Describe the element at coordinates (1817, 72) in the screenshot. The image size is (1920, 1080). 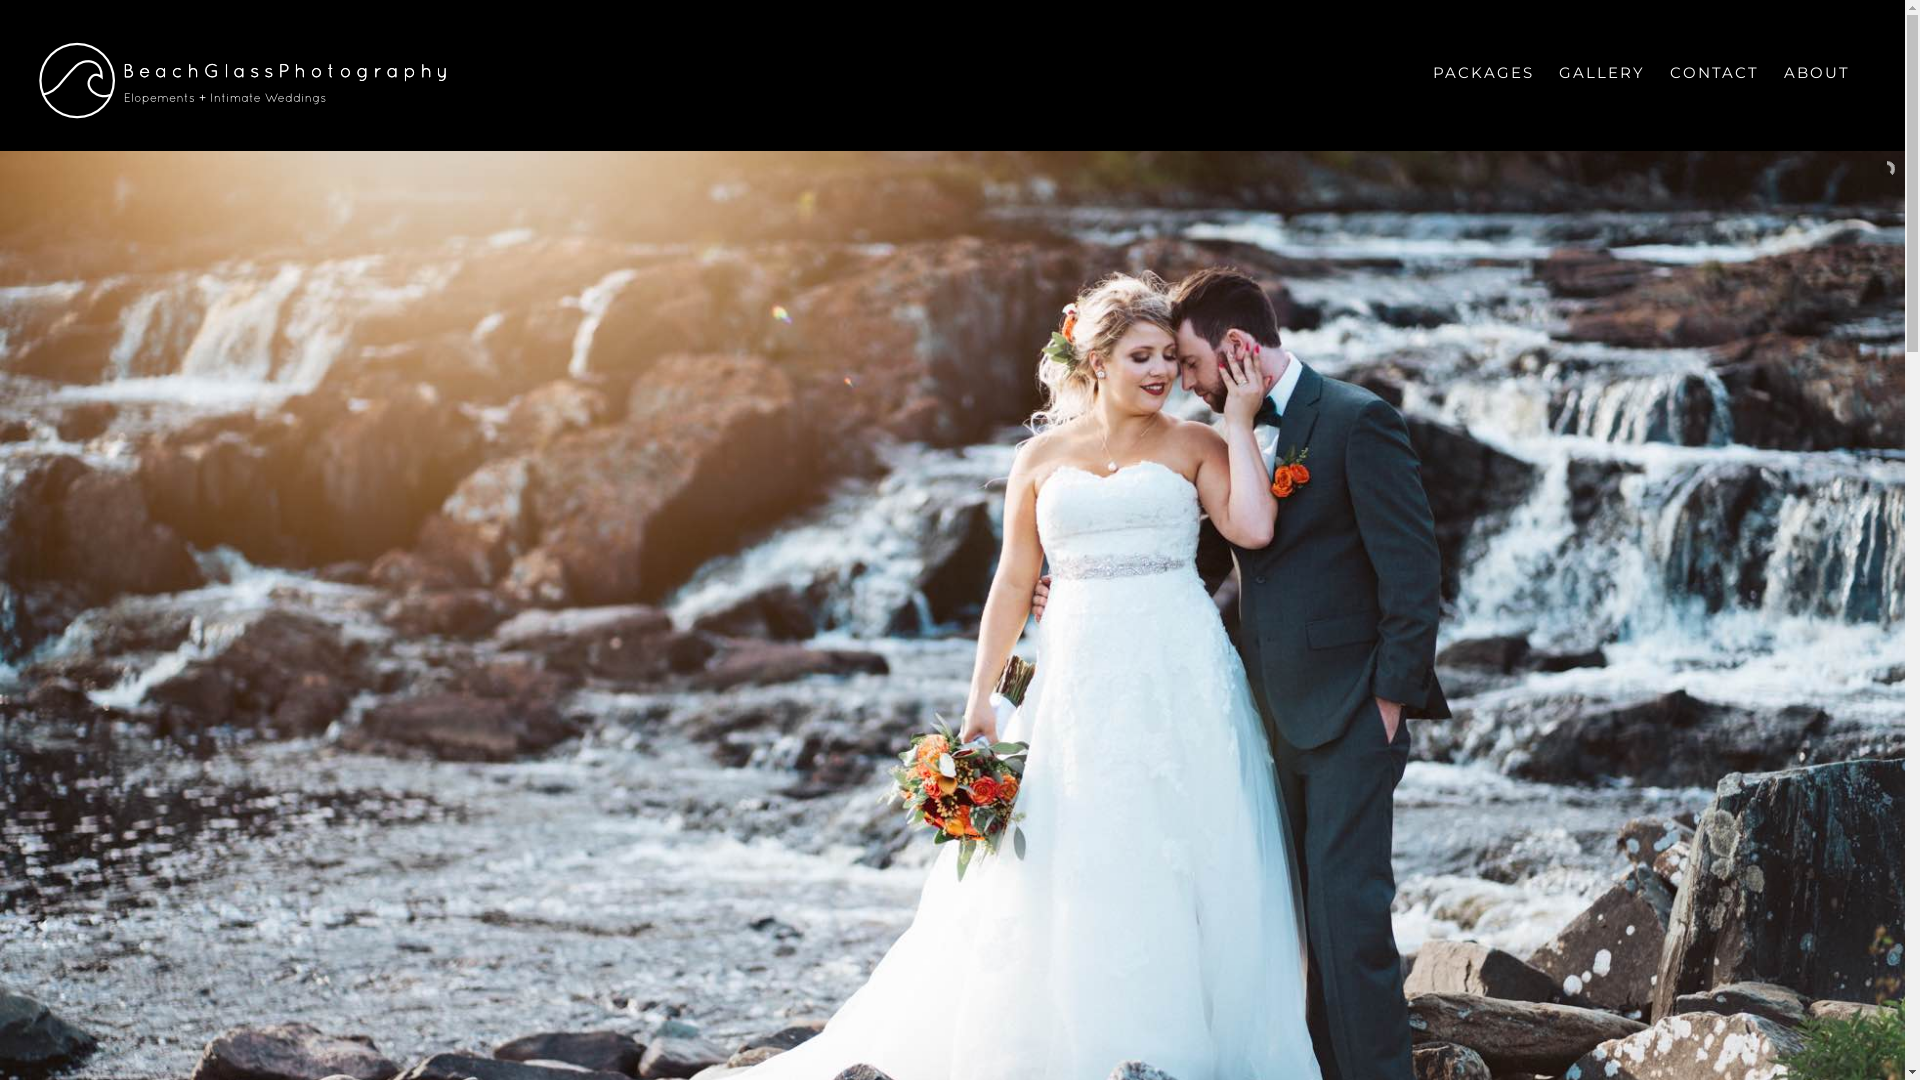
I see `ABOUT` at that location.